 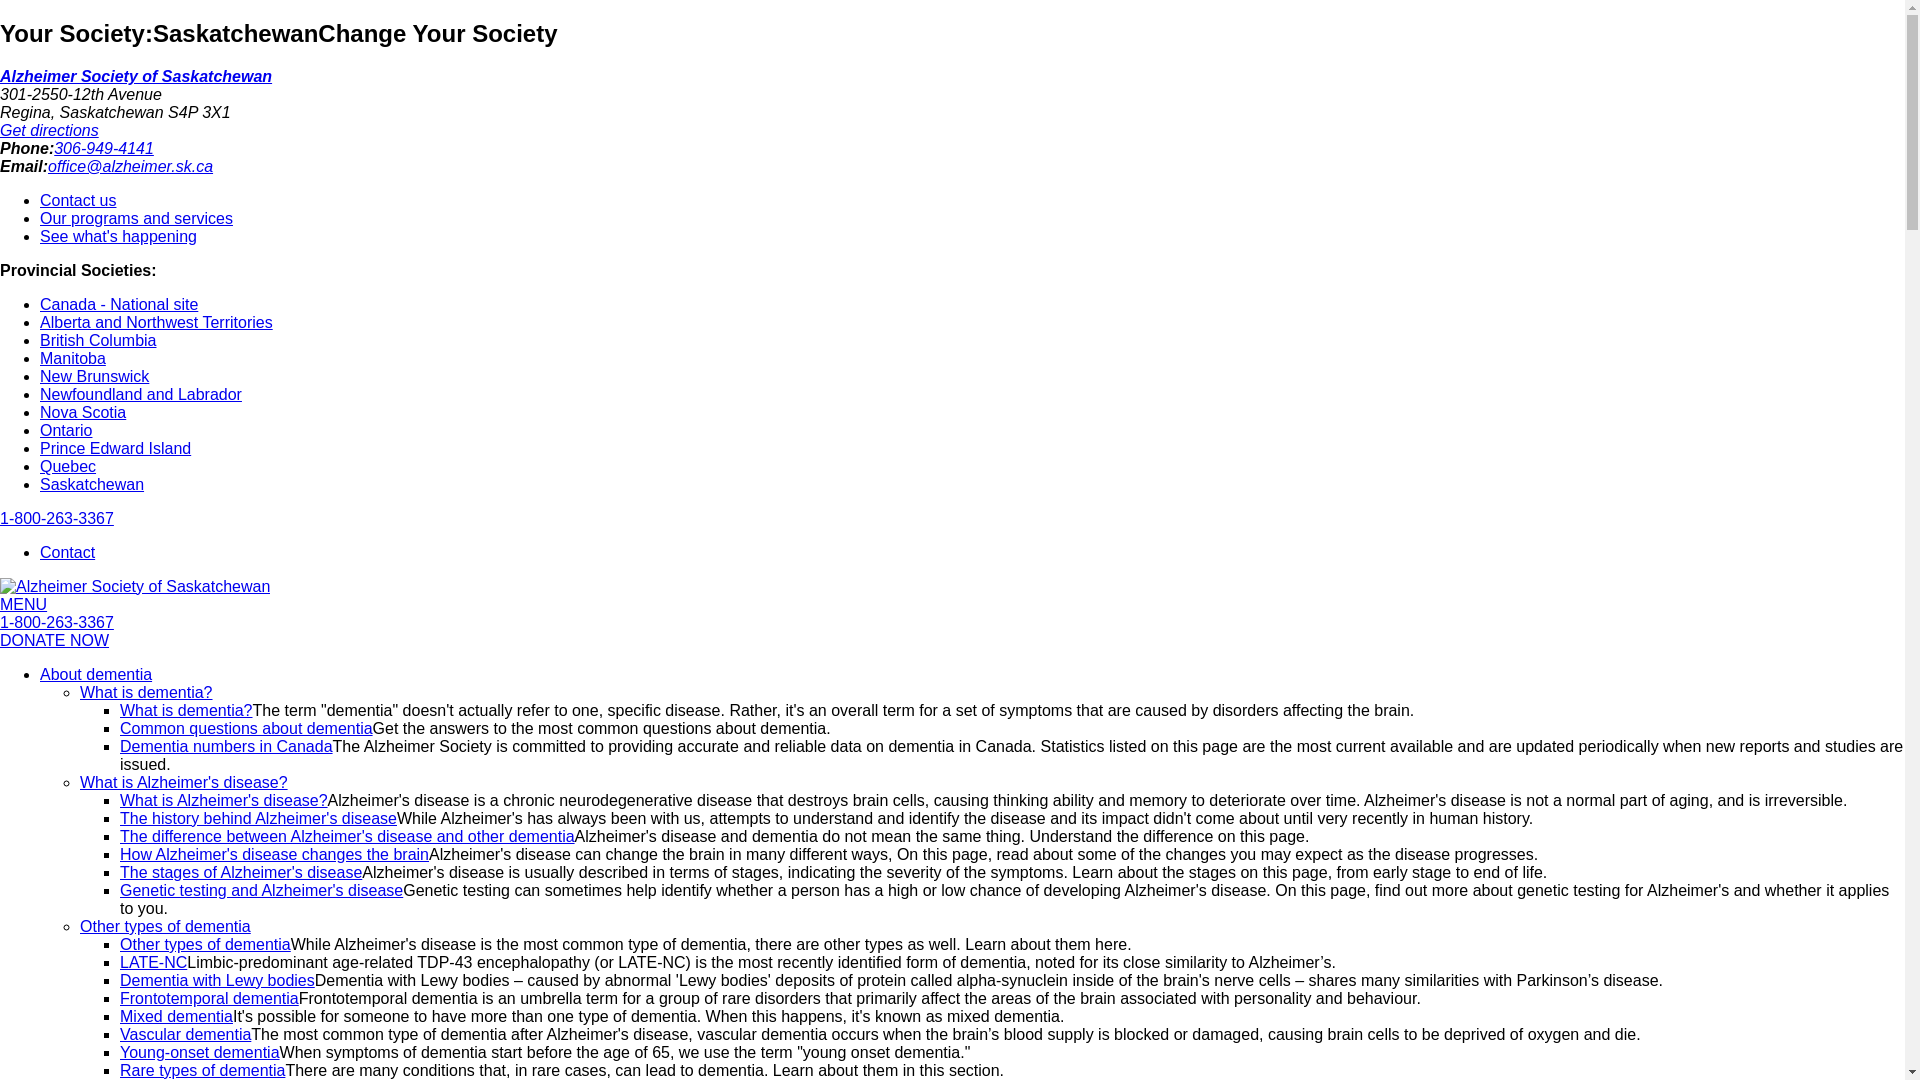 I want to click on What is Alzheimer's disease?, so click(x=184, y=782).